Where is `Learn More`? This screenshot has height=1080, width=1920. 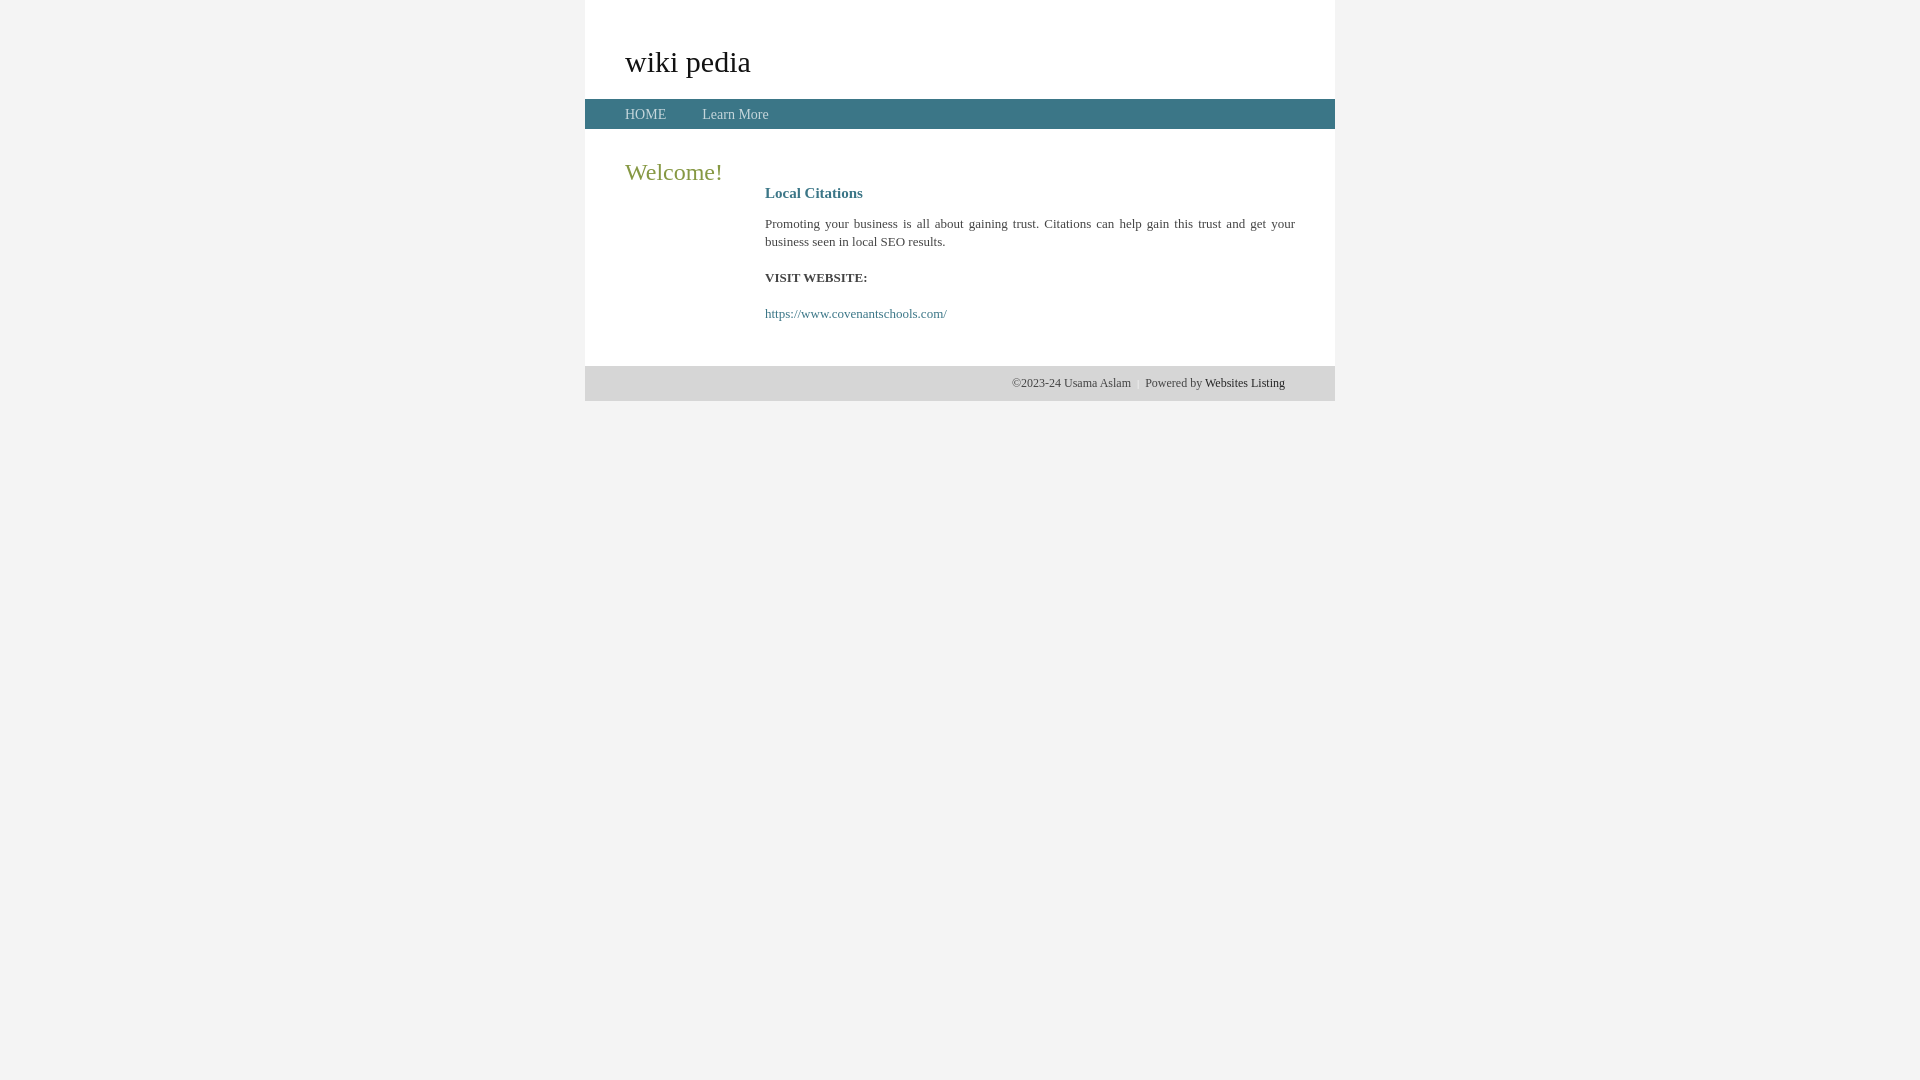
Learn More is located at coordinates (735, 114).